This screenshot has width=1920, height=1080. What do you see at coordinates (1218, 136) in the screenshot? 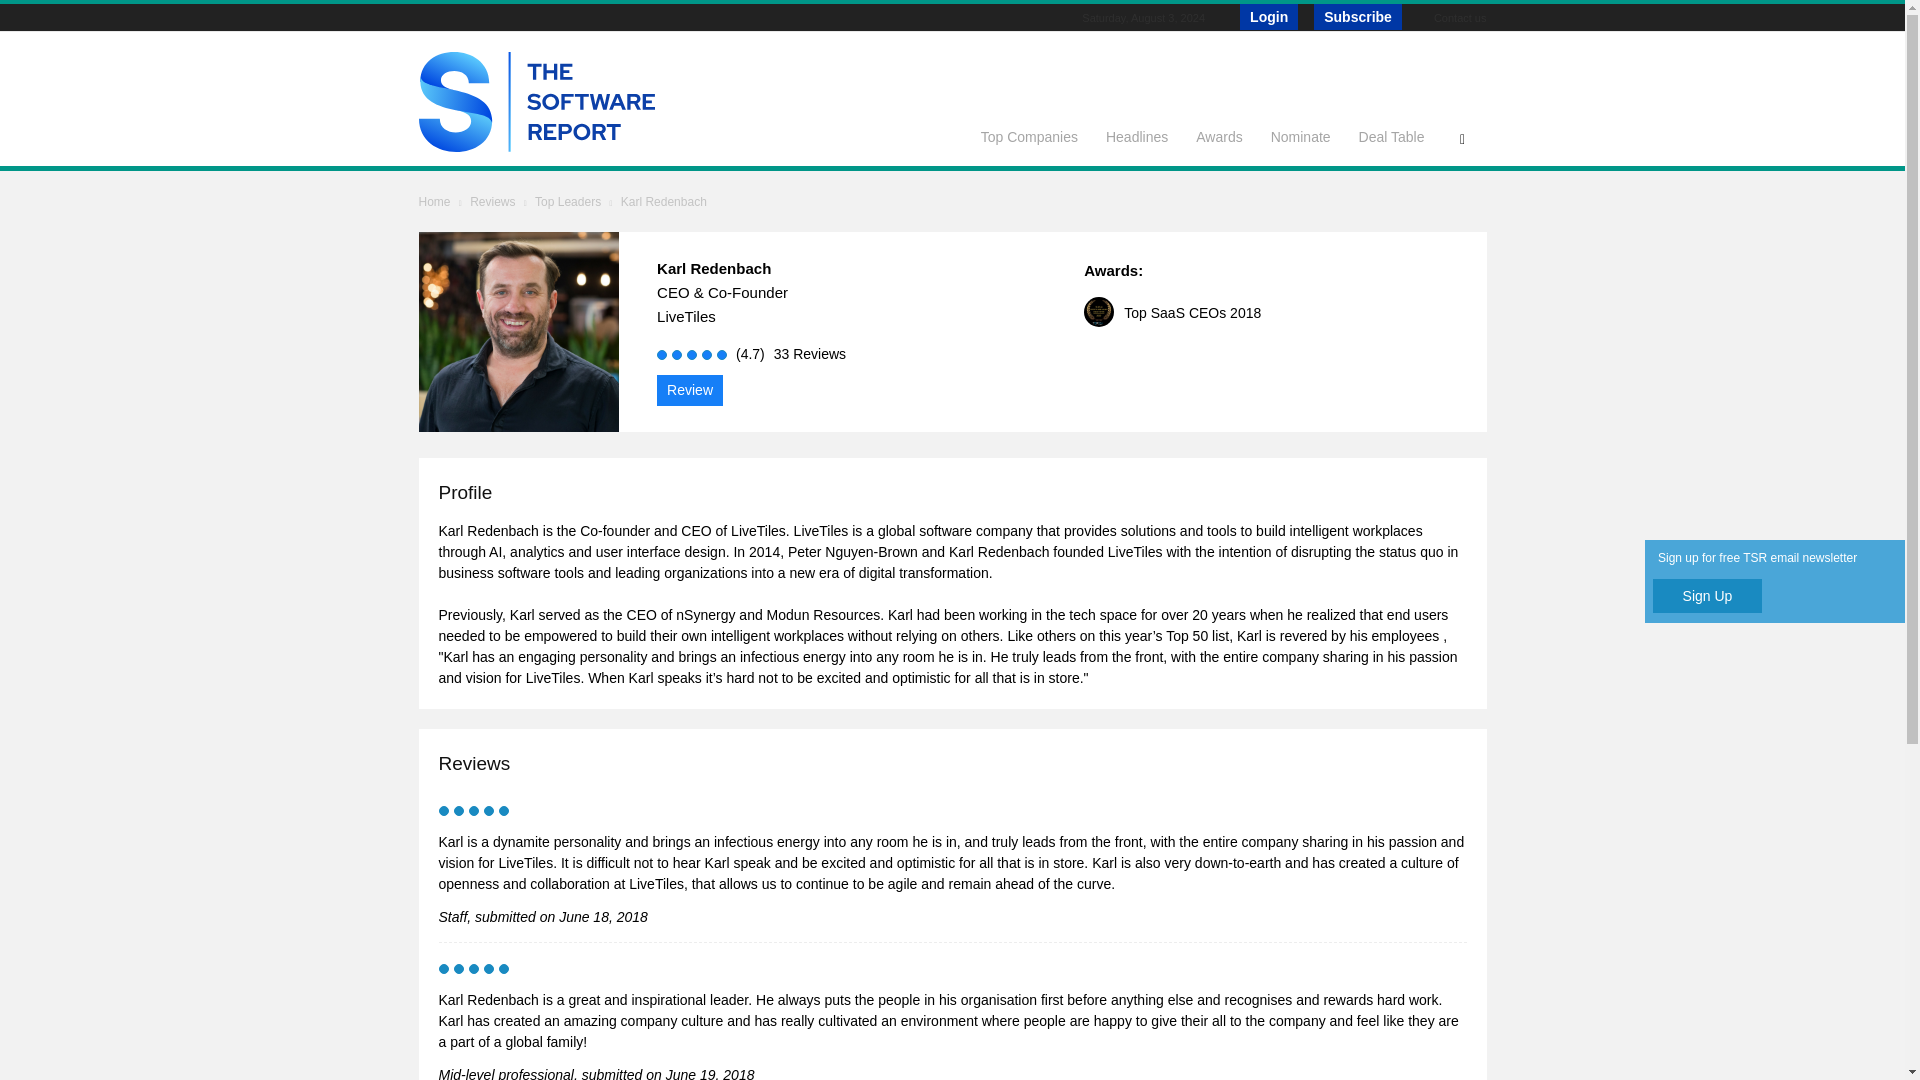
I see `Awards` at bounding box center [1218, 136].